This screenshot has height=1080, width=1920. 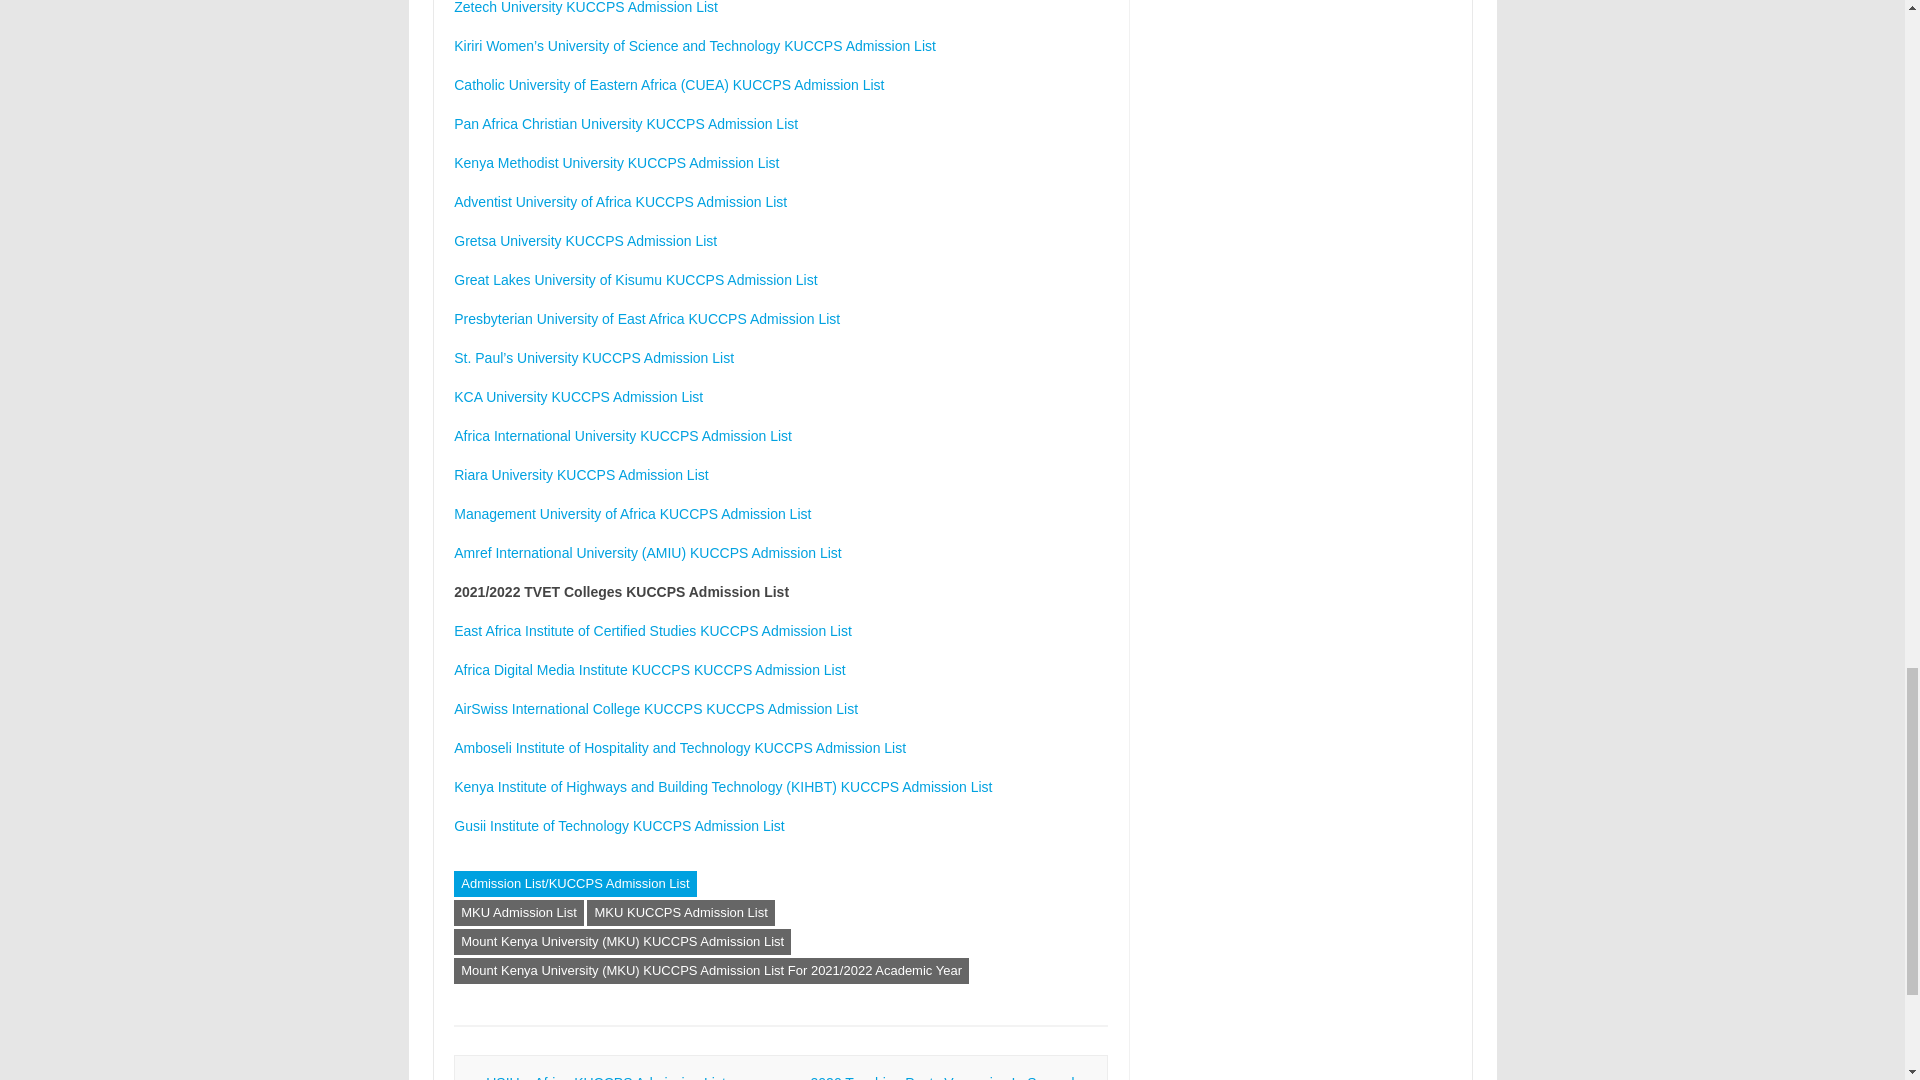 I want to click on Gretsa University KUCCPS Admission List, so click(x=584, y=241).